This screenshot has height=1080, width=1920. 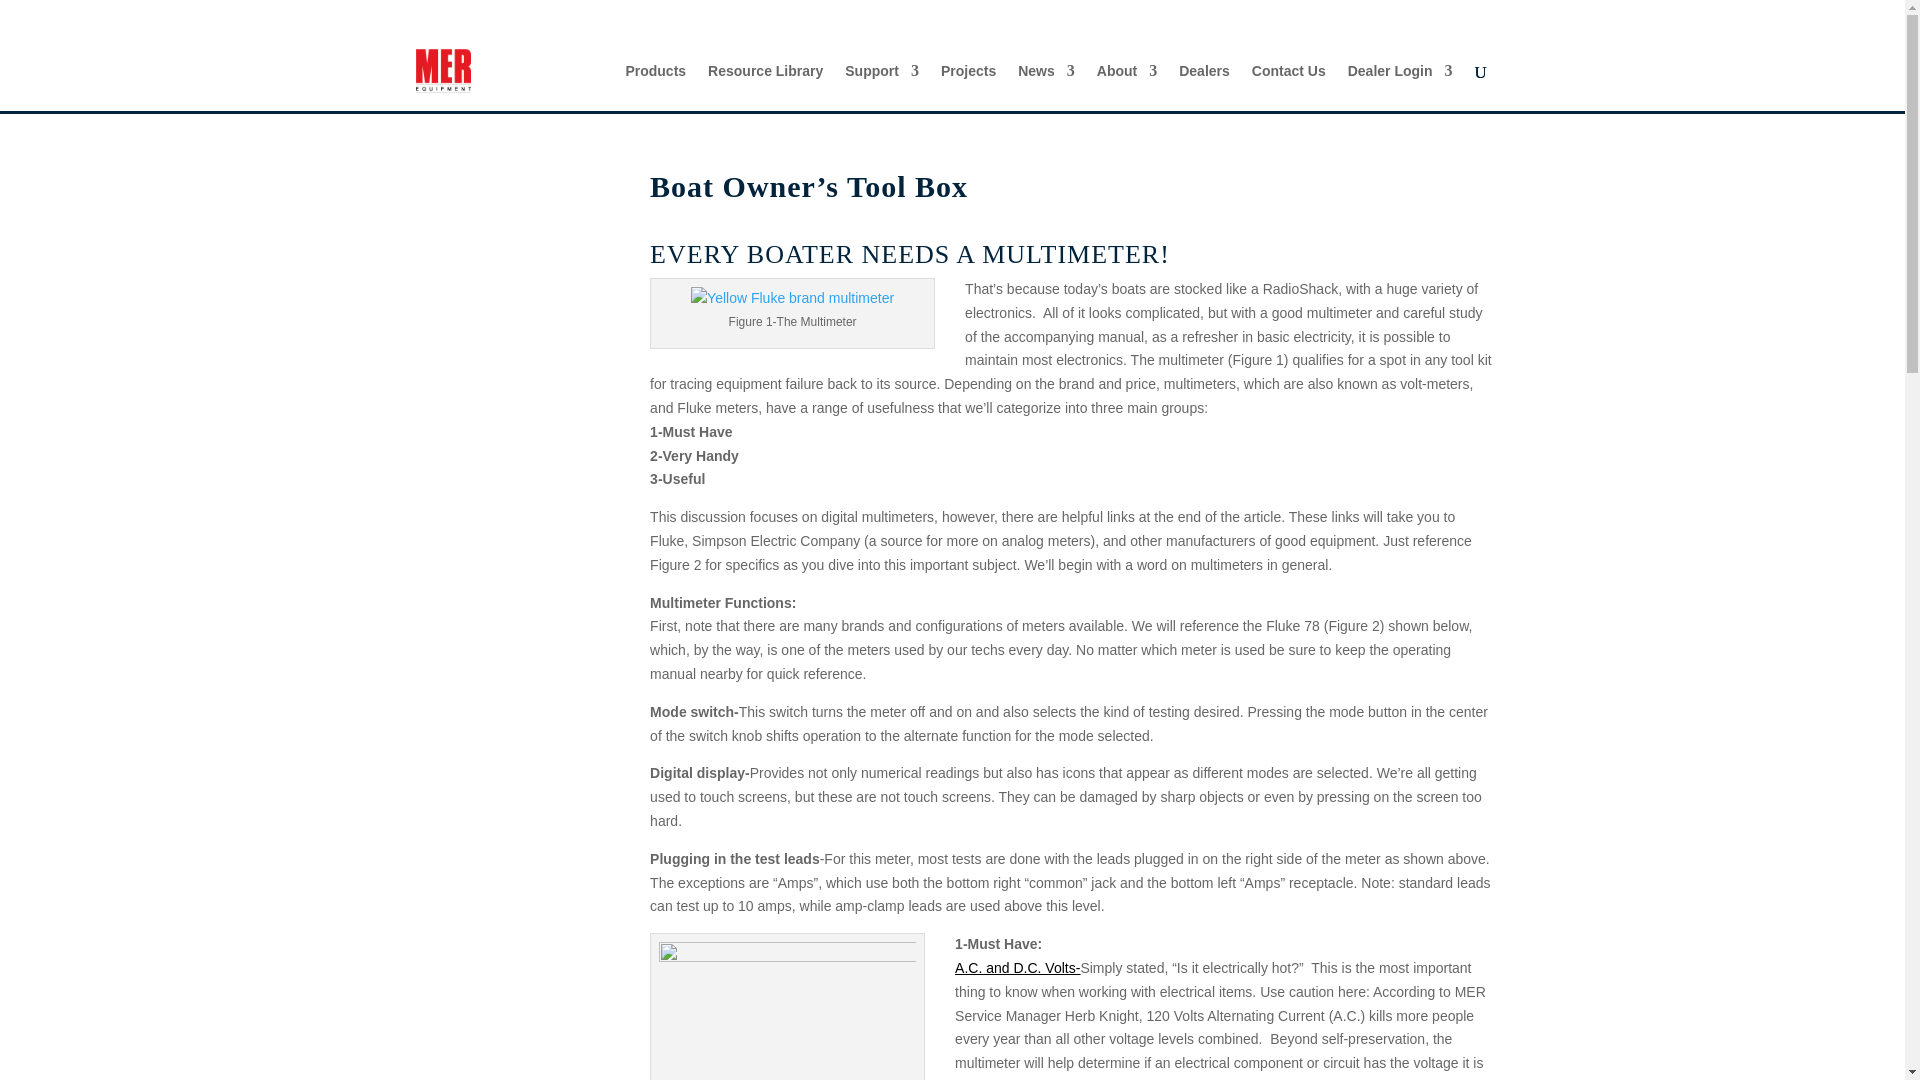 I want to click on MER News, so click(x=1046, y=87).